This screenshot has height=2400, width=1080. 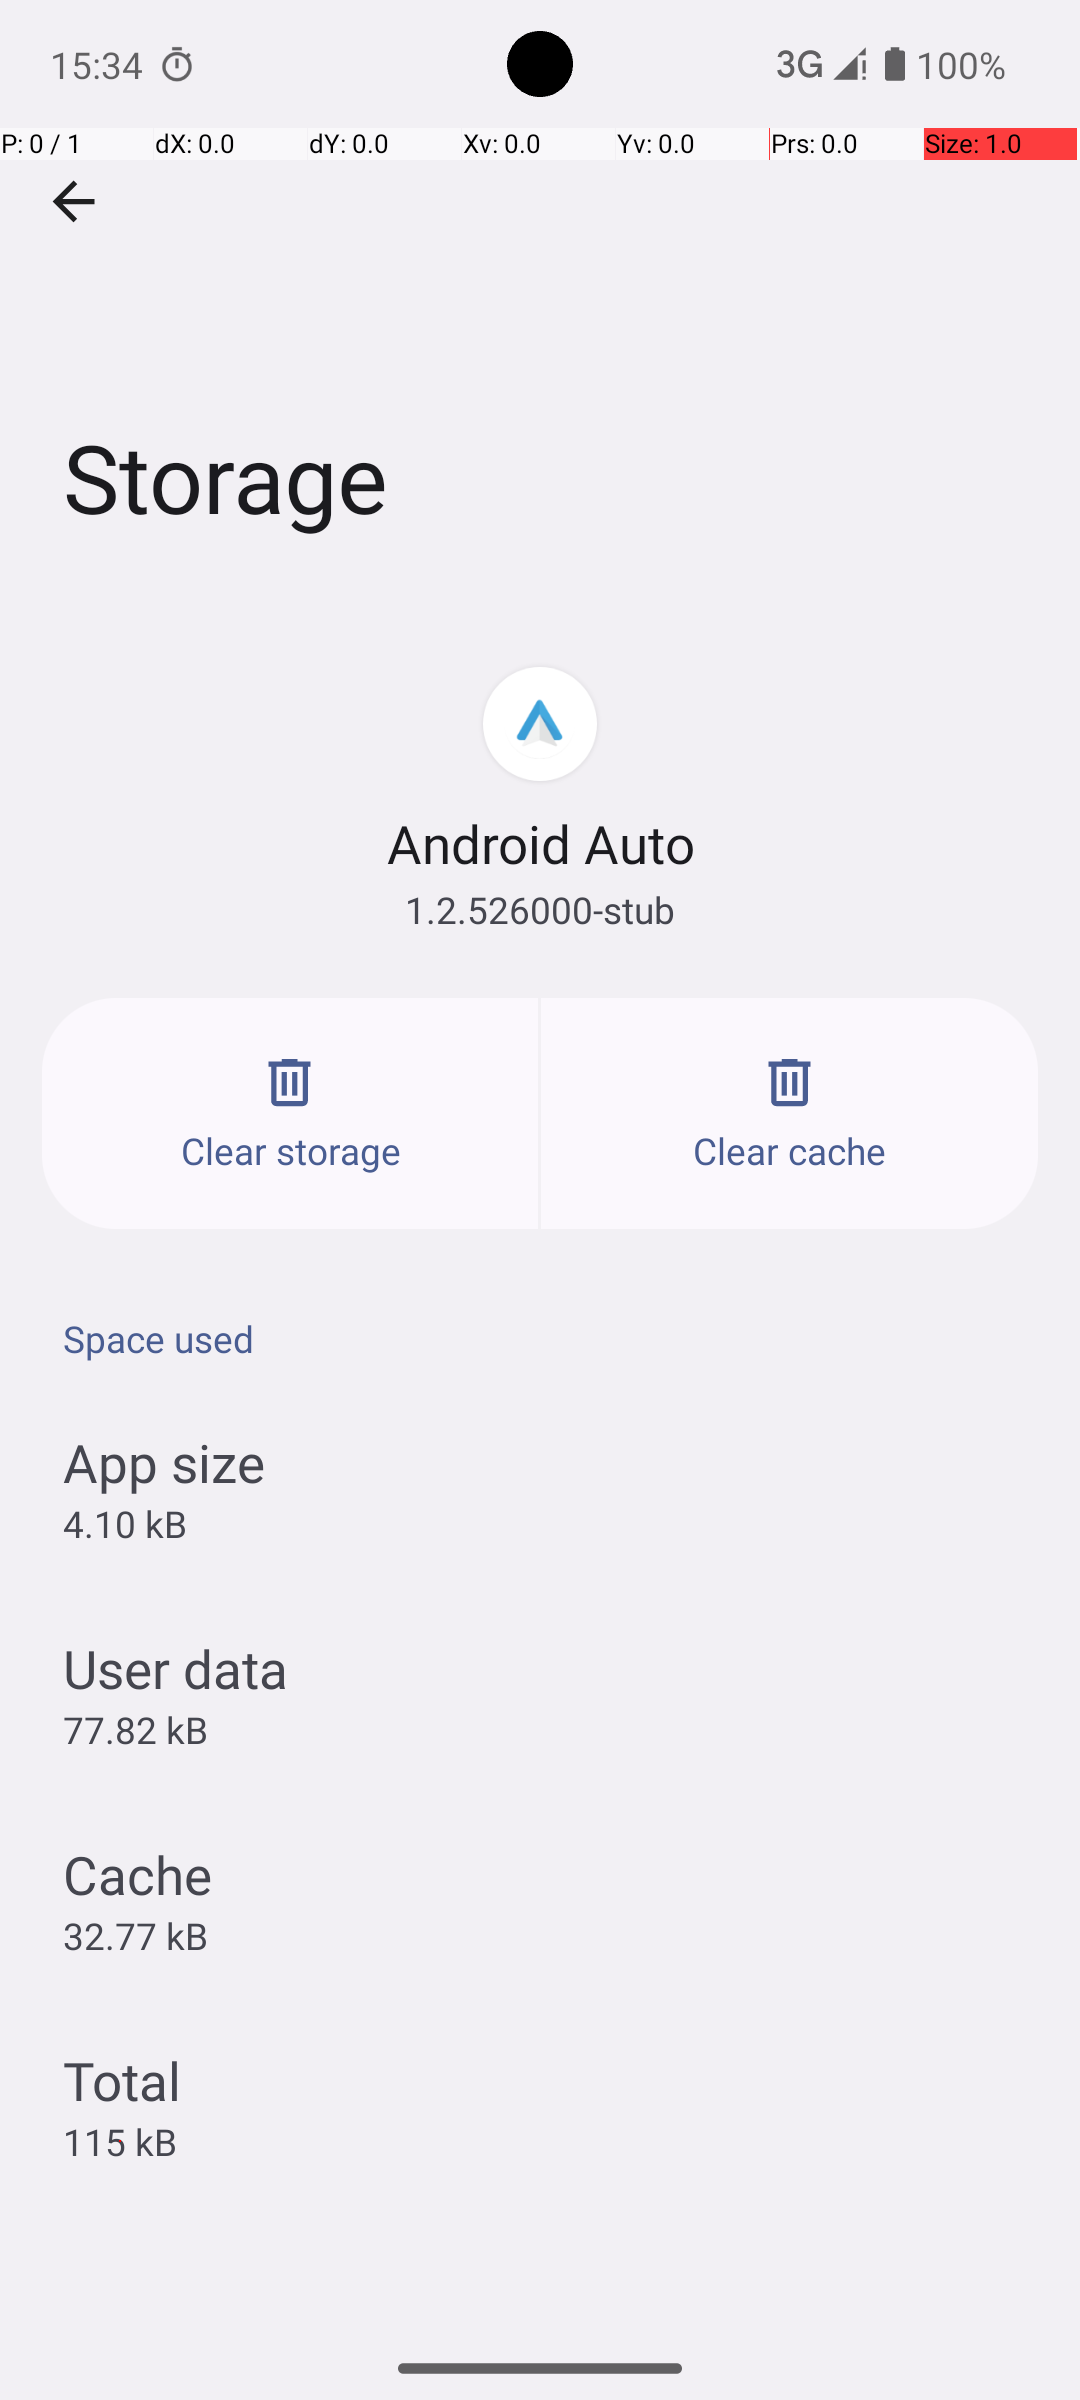 What do you see at coordinates (290, 1114) in the screenshot?
I see `Clear storage` at bounding box center [290, 1114].